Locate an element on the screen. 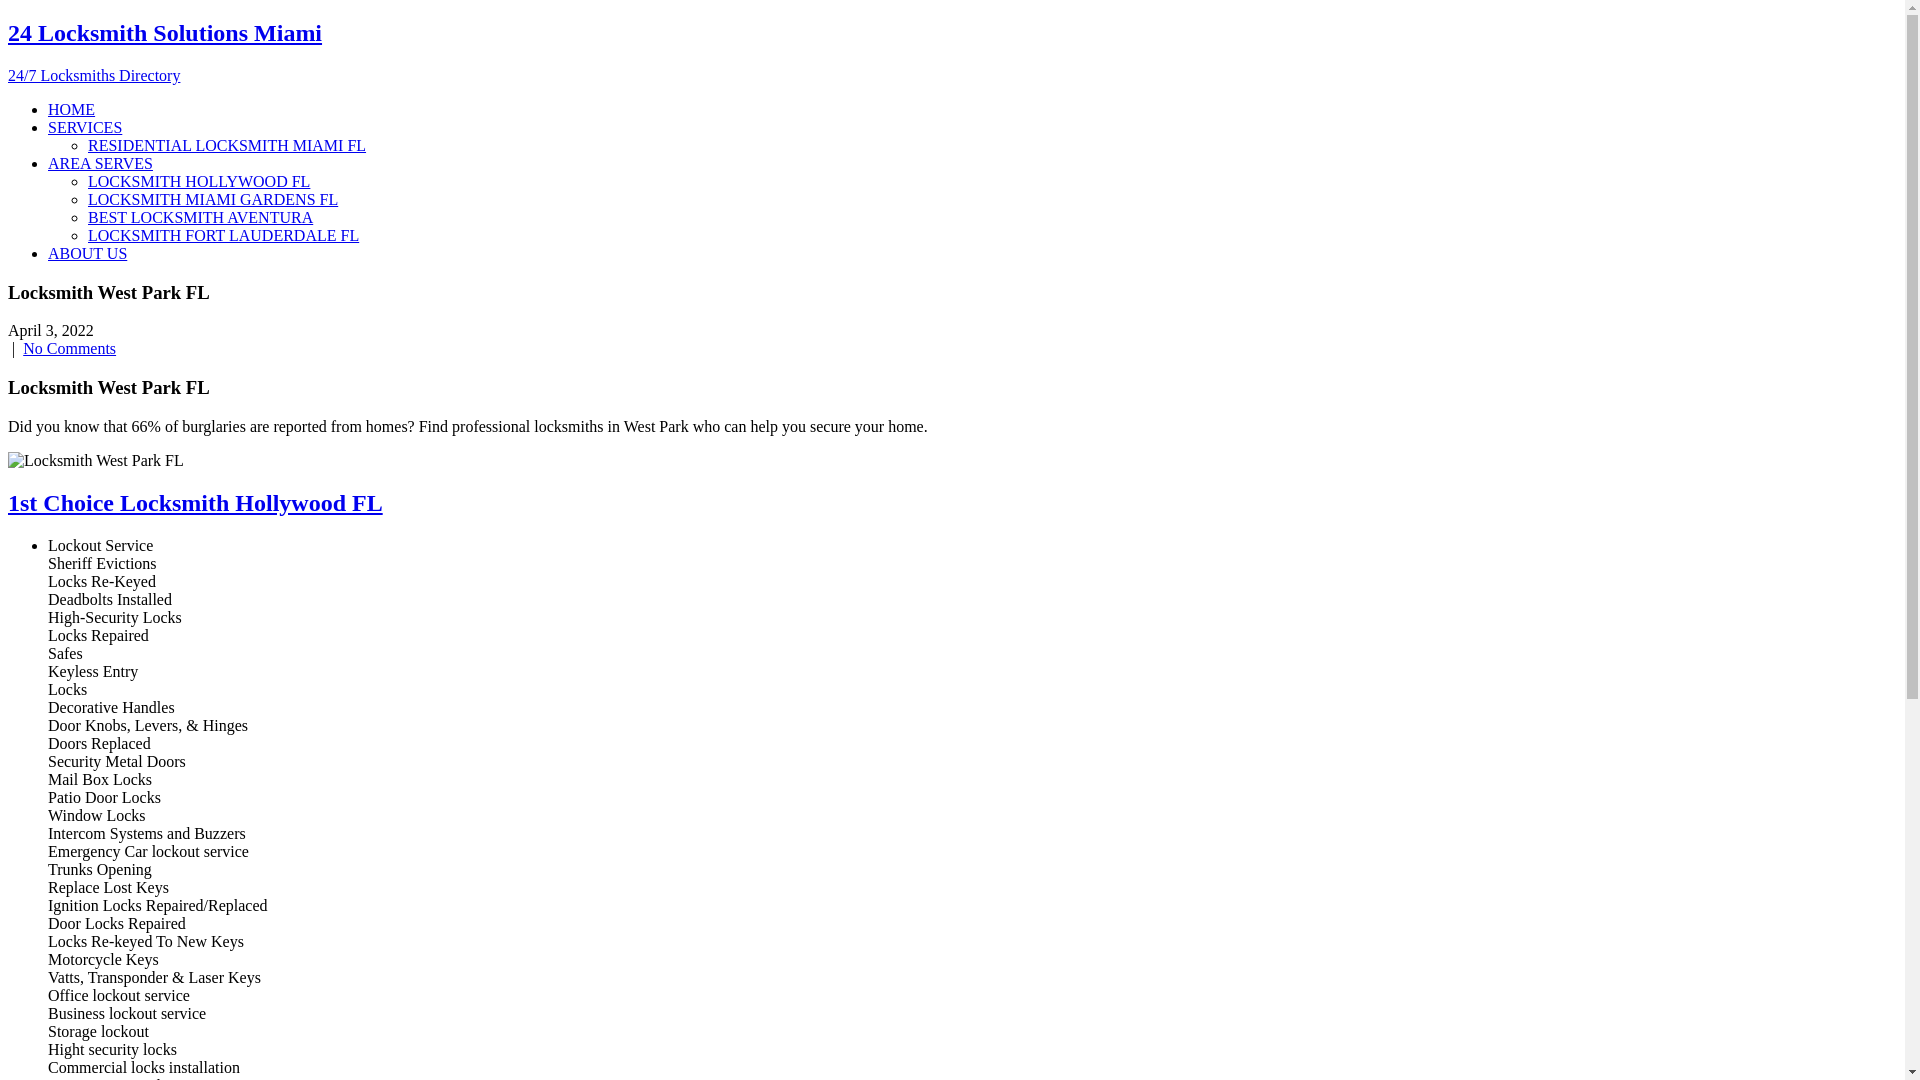 The image size is (1920, 1080). LOCKSMITH HOLLYWOOD FL is located at coordinates (199, 182).